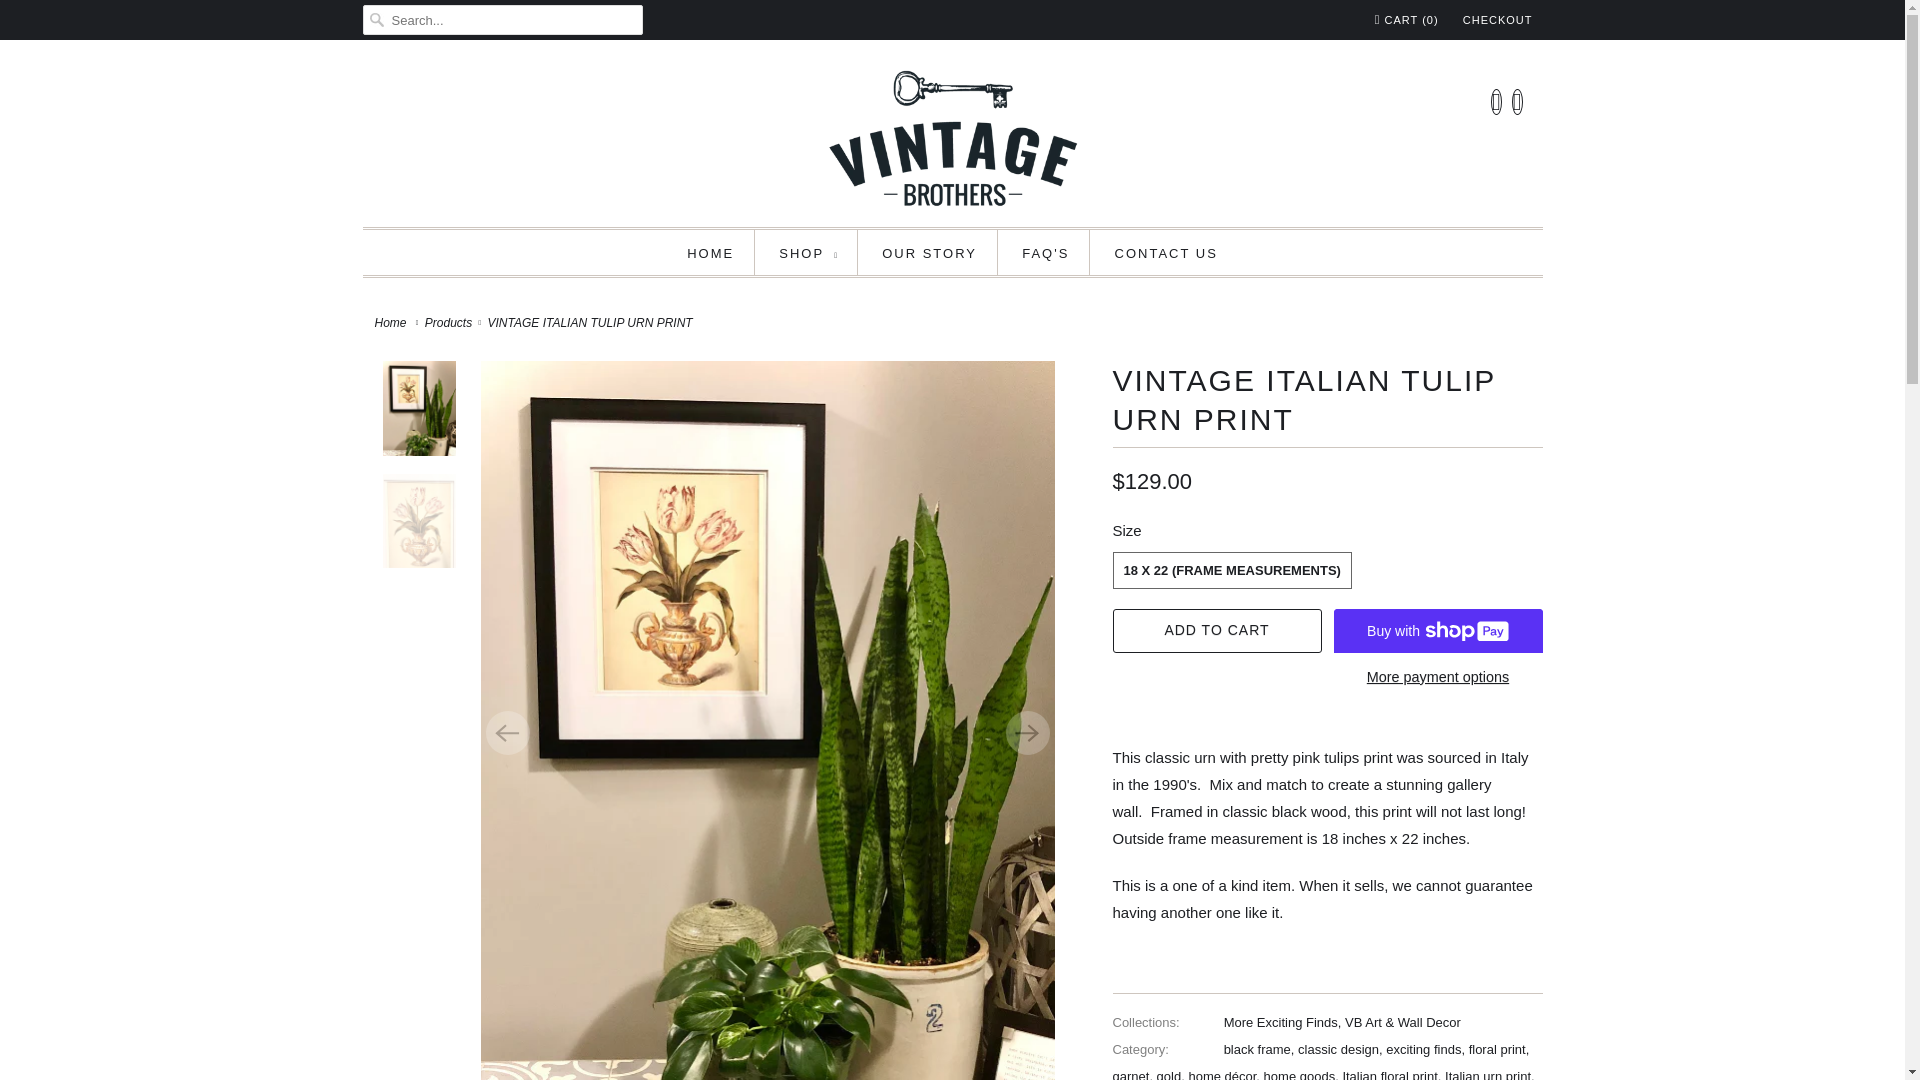  Describe the element at coordinates (1497, 1050) in the screenshot. I see `Products tagged floral print` at that location.